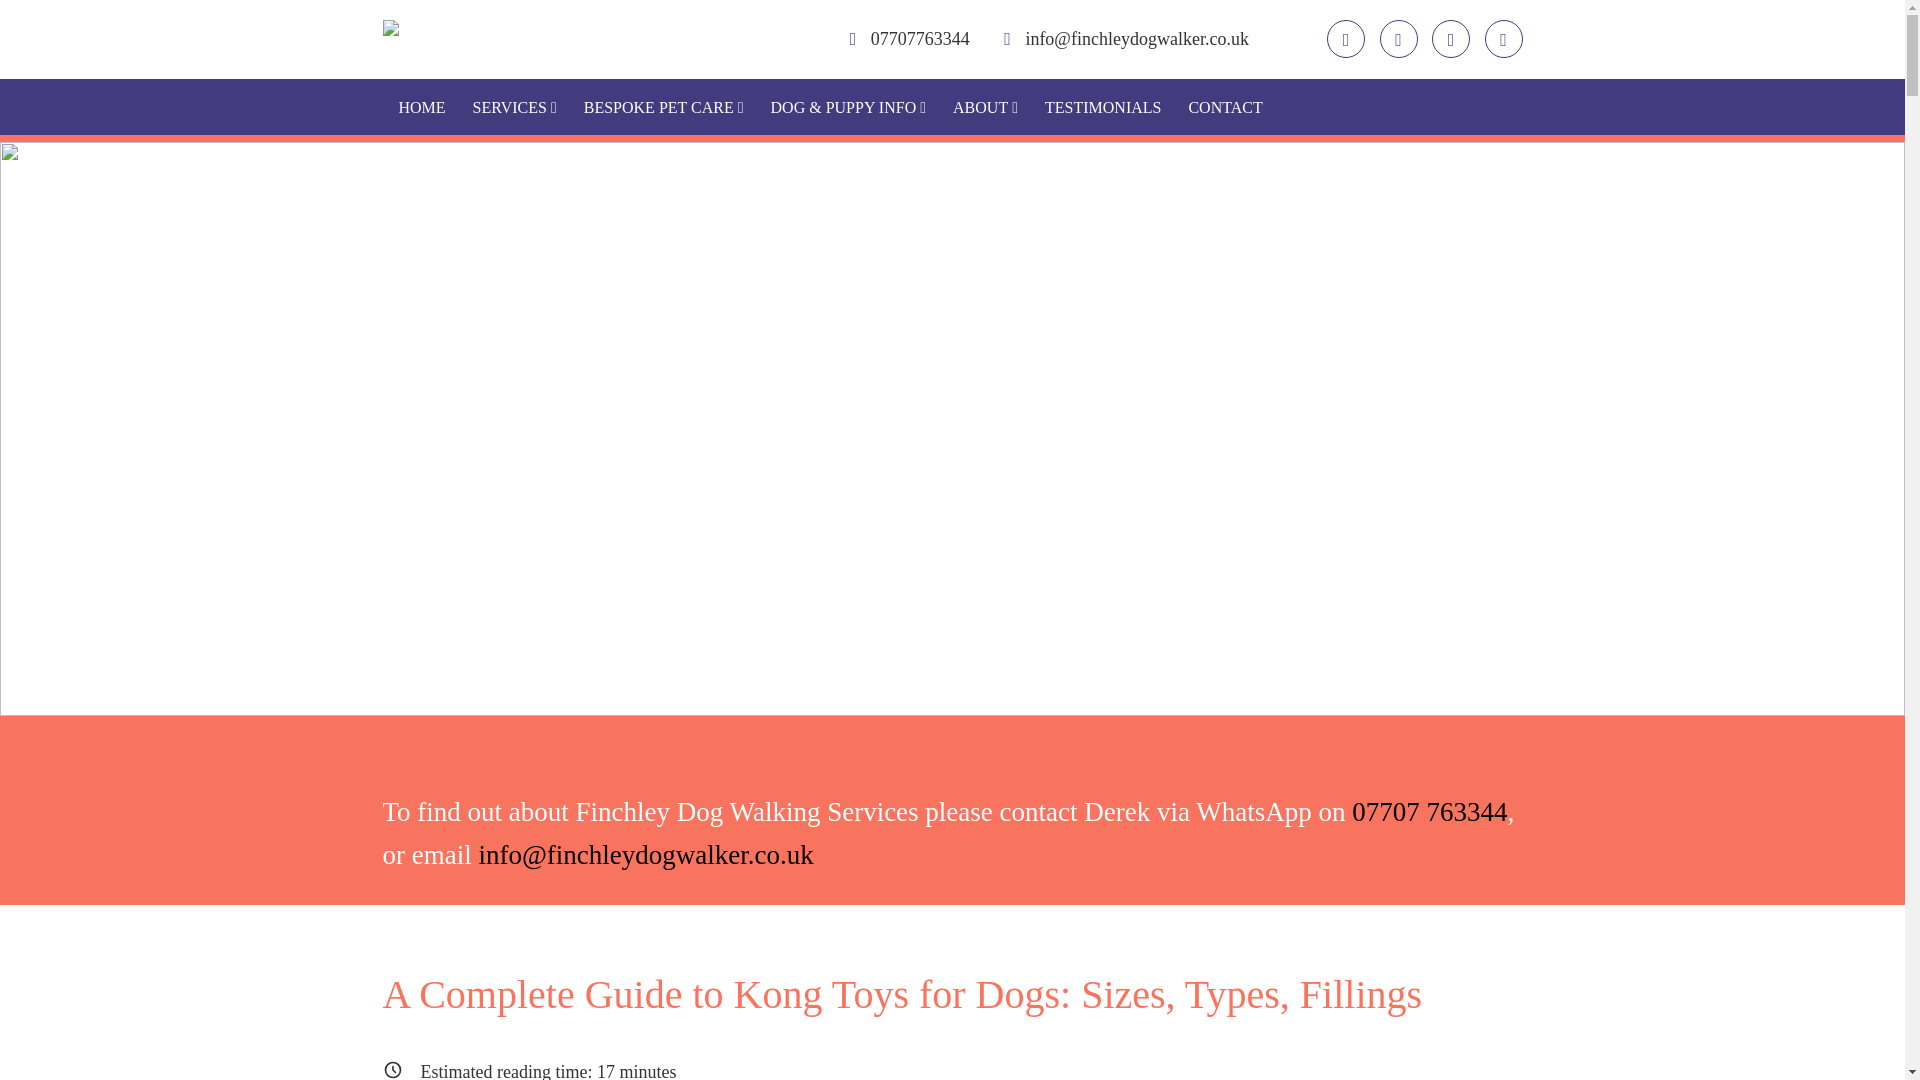 The height and width of the screenshot is (1080, 1920). I want to click on 07707763344, so click(910, 38).